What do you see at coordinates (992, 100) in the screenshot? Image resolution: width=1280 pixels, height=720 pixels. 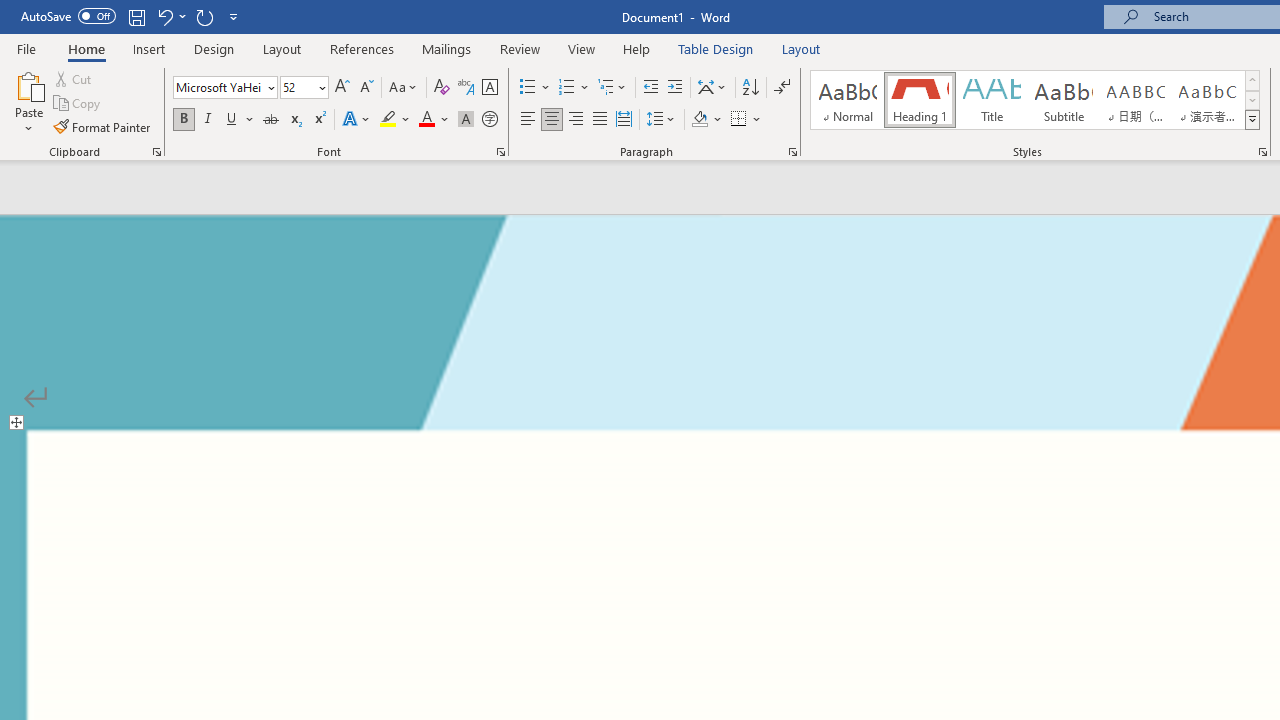 I see `Title` at bounding box center [992, 100].